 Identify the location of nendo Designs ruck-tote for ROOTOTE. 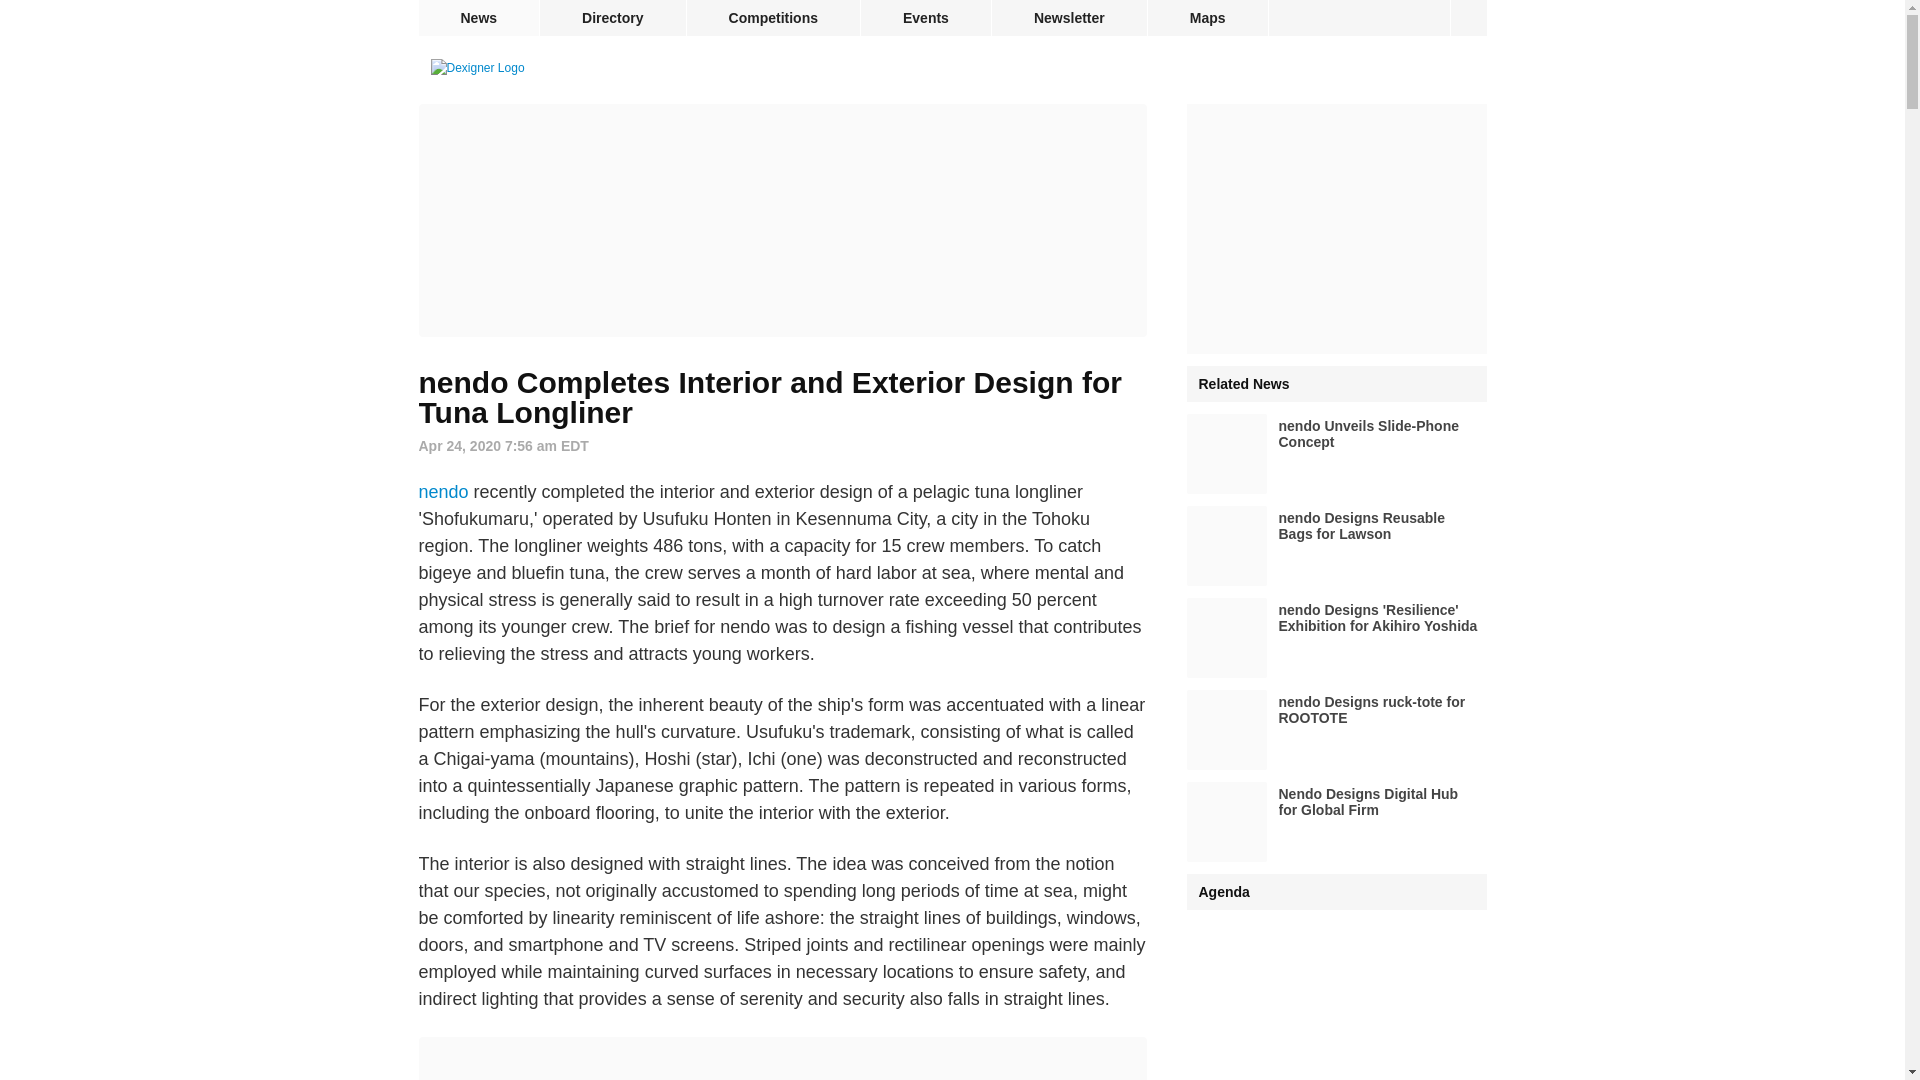
(1336, 730).